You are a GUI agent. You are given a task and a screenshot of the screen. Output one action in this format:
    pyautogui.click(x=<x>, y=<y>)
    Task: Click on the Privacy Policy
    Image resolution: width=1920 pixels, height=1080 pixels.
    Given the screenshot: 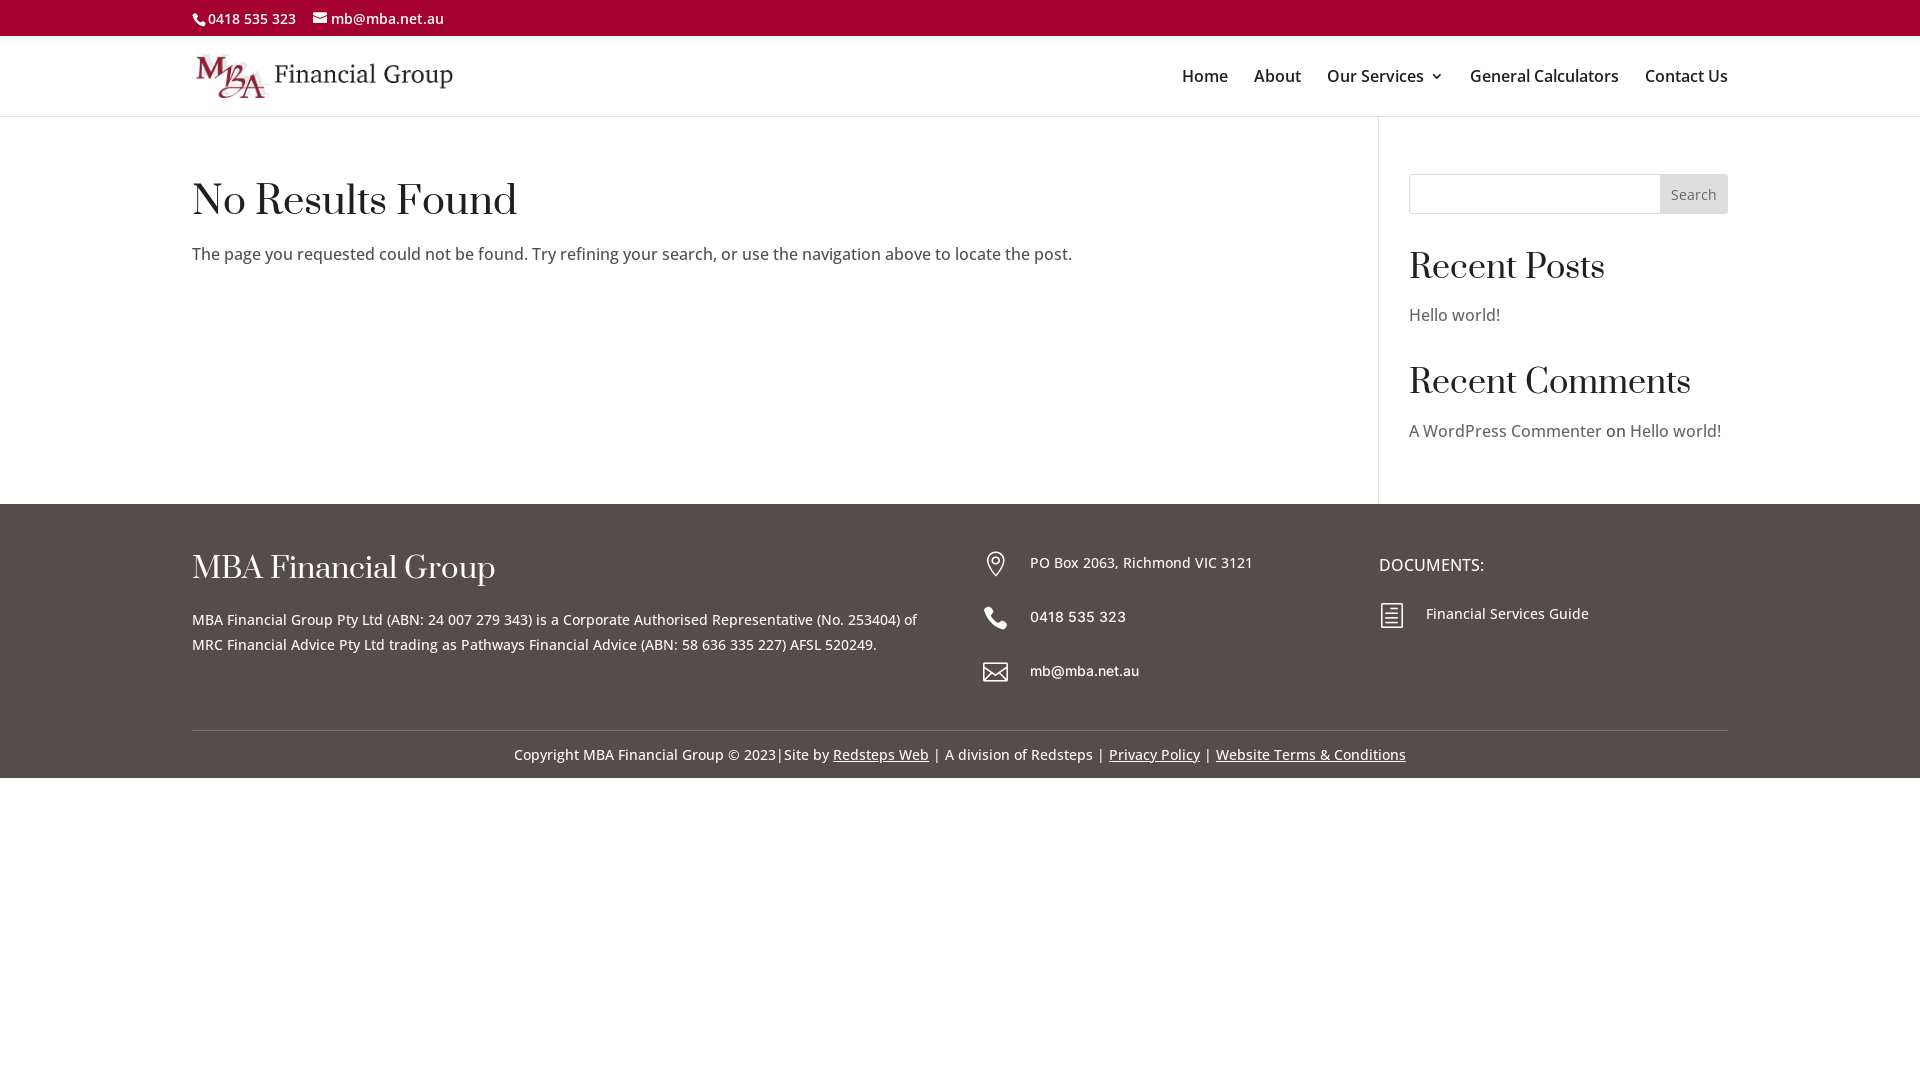 What is the action you would take?
    pyautogui.click(x=1154, y=754)
    